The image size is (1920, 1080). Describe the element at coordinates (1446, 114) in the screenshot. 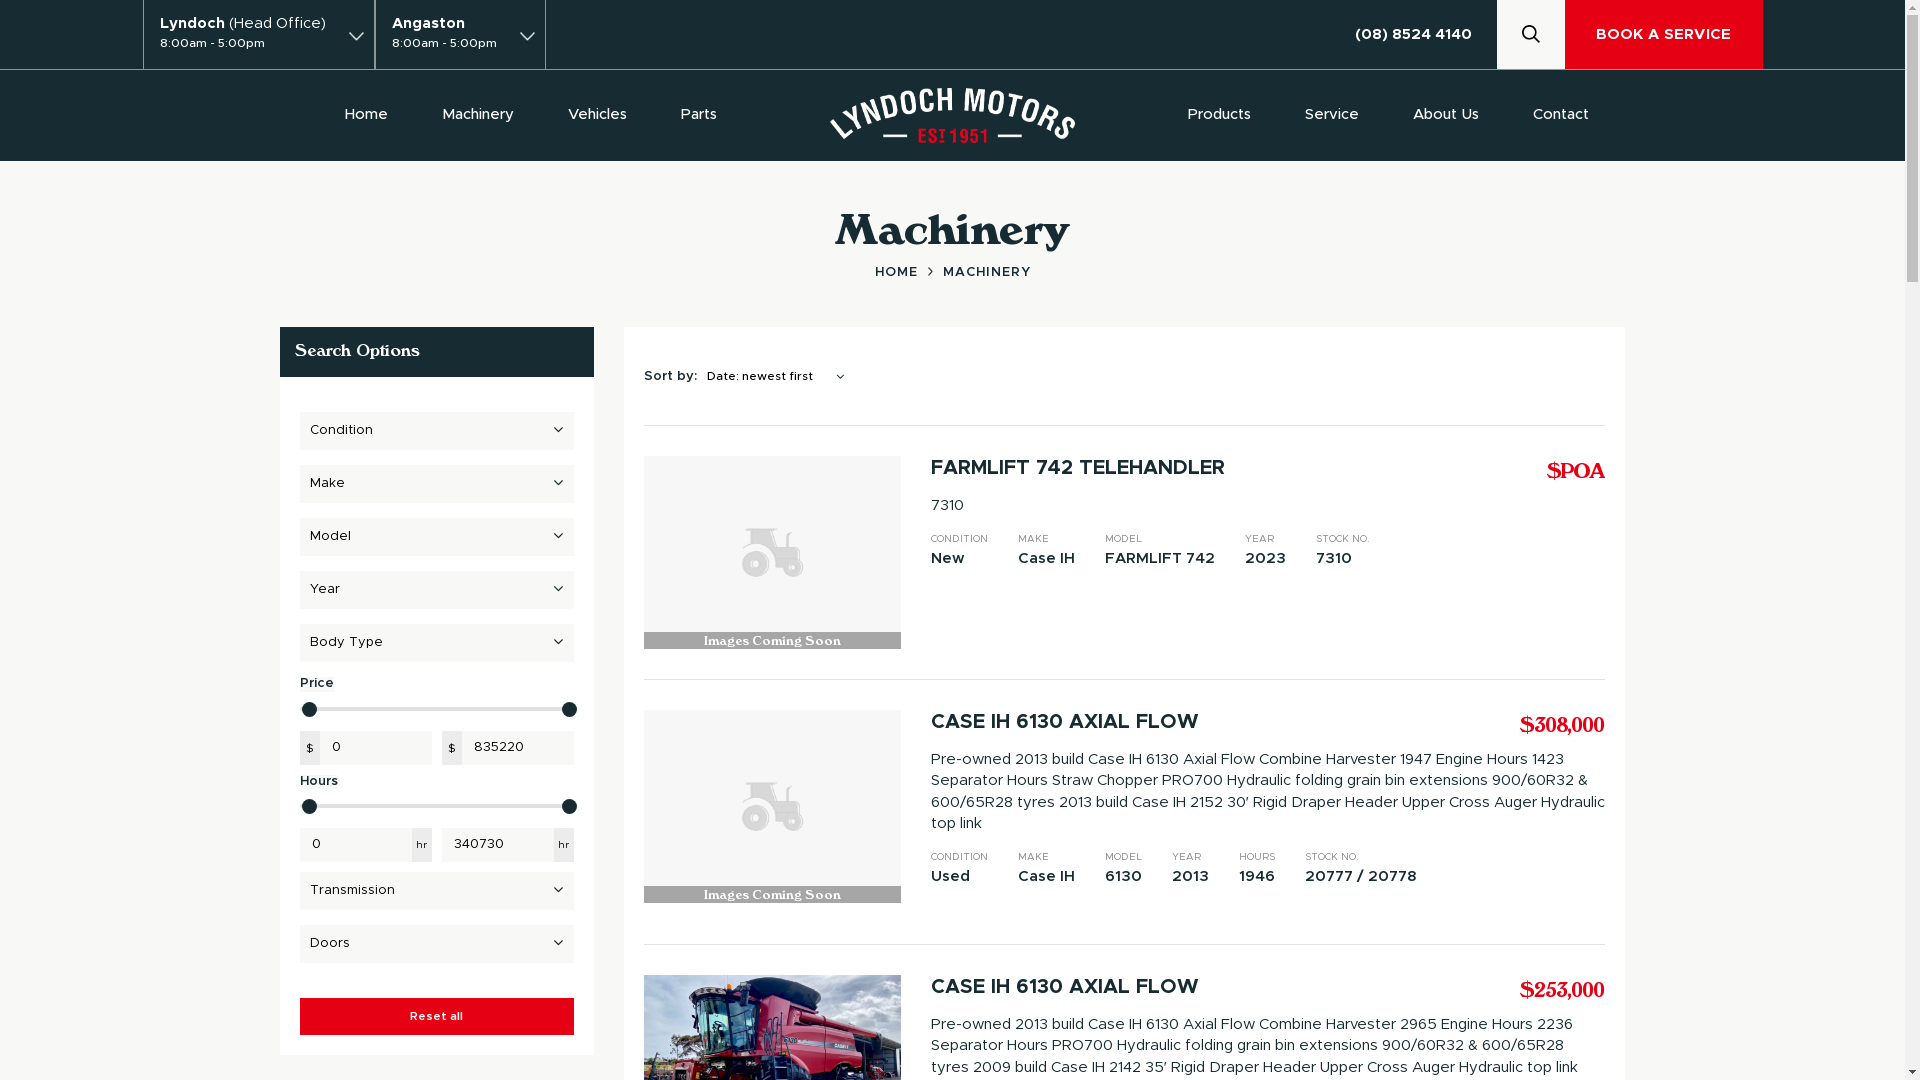

I see `About Us` at that location.